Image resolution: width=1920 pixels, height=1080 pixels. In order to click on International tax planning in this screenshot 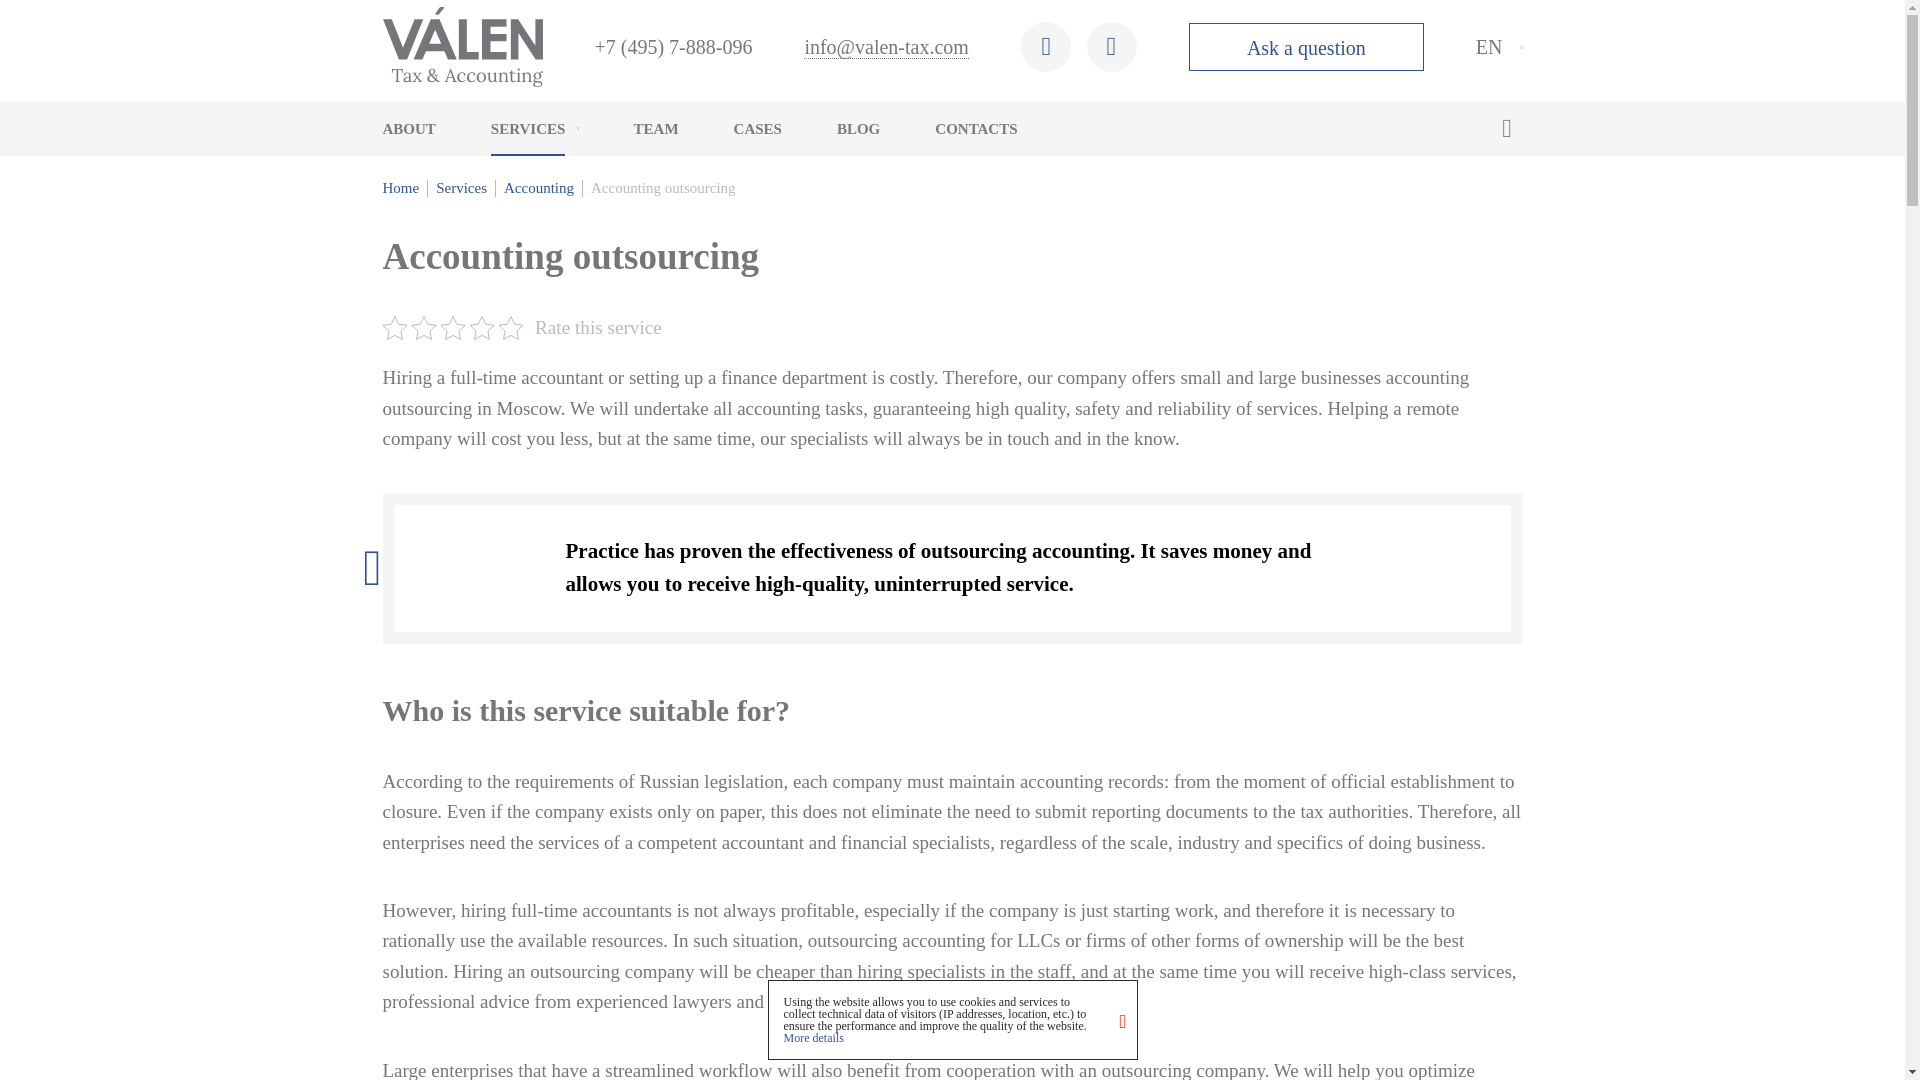, I will do `click(940, 222)`.